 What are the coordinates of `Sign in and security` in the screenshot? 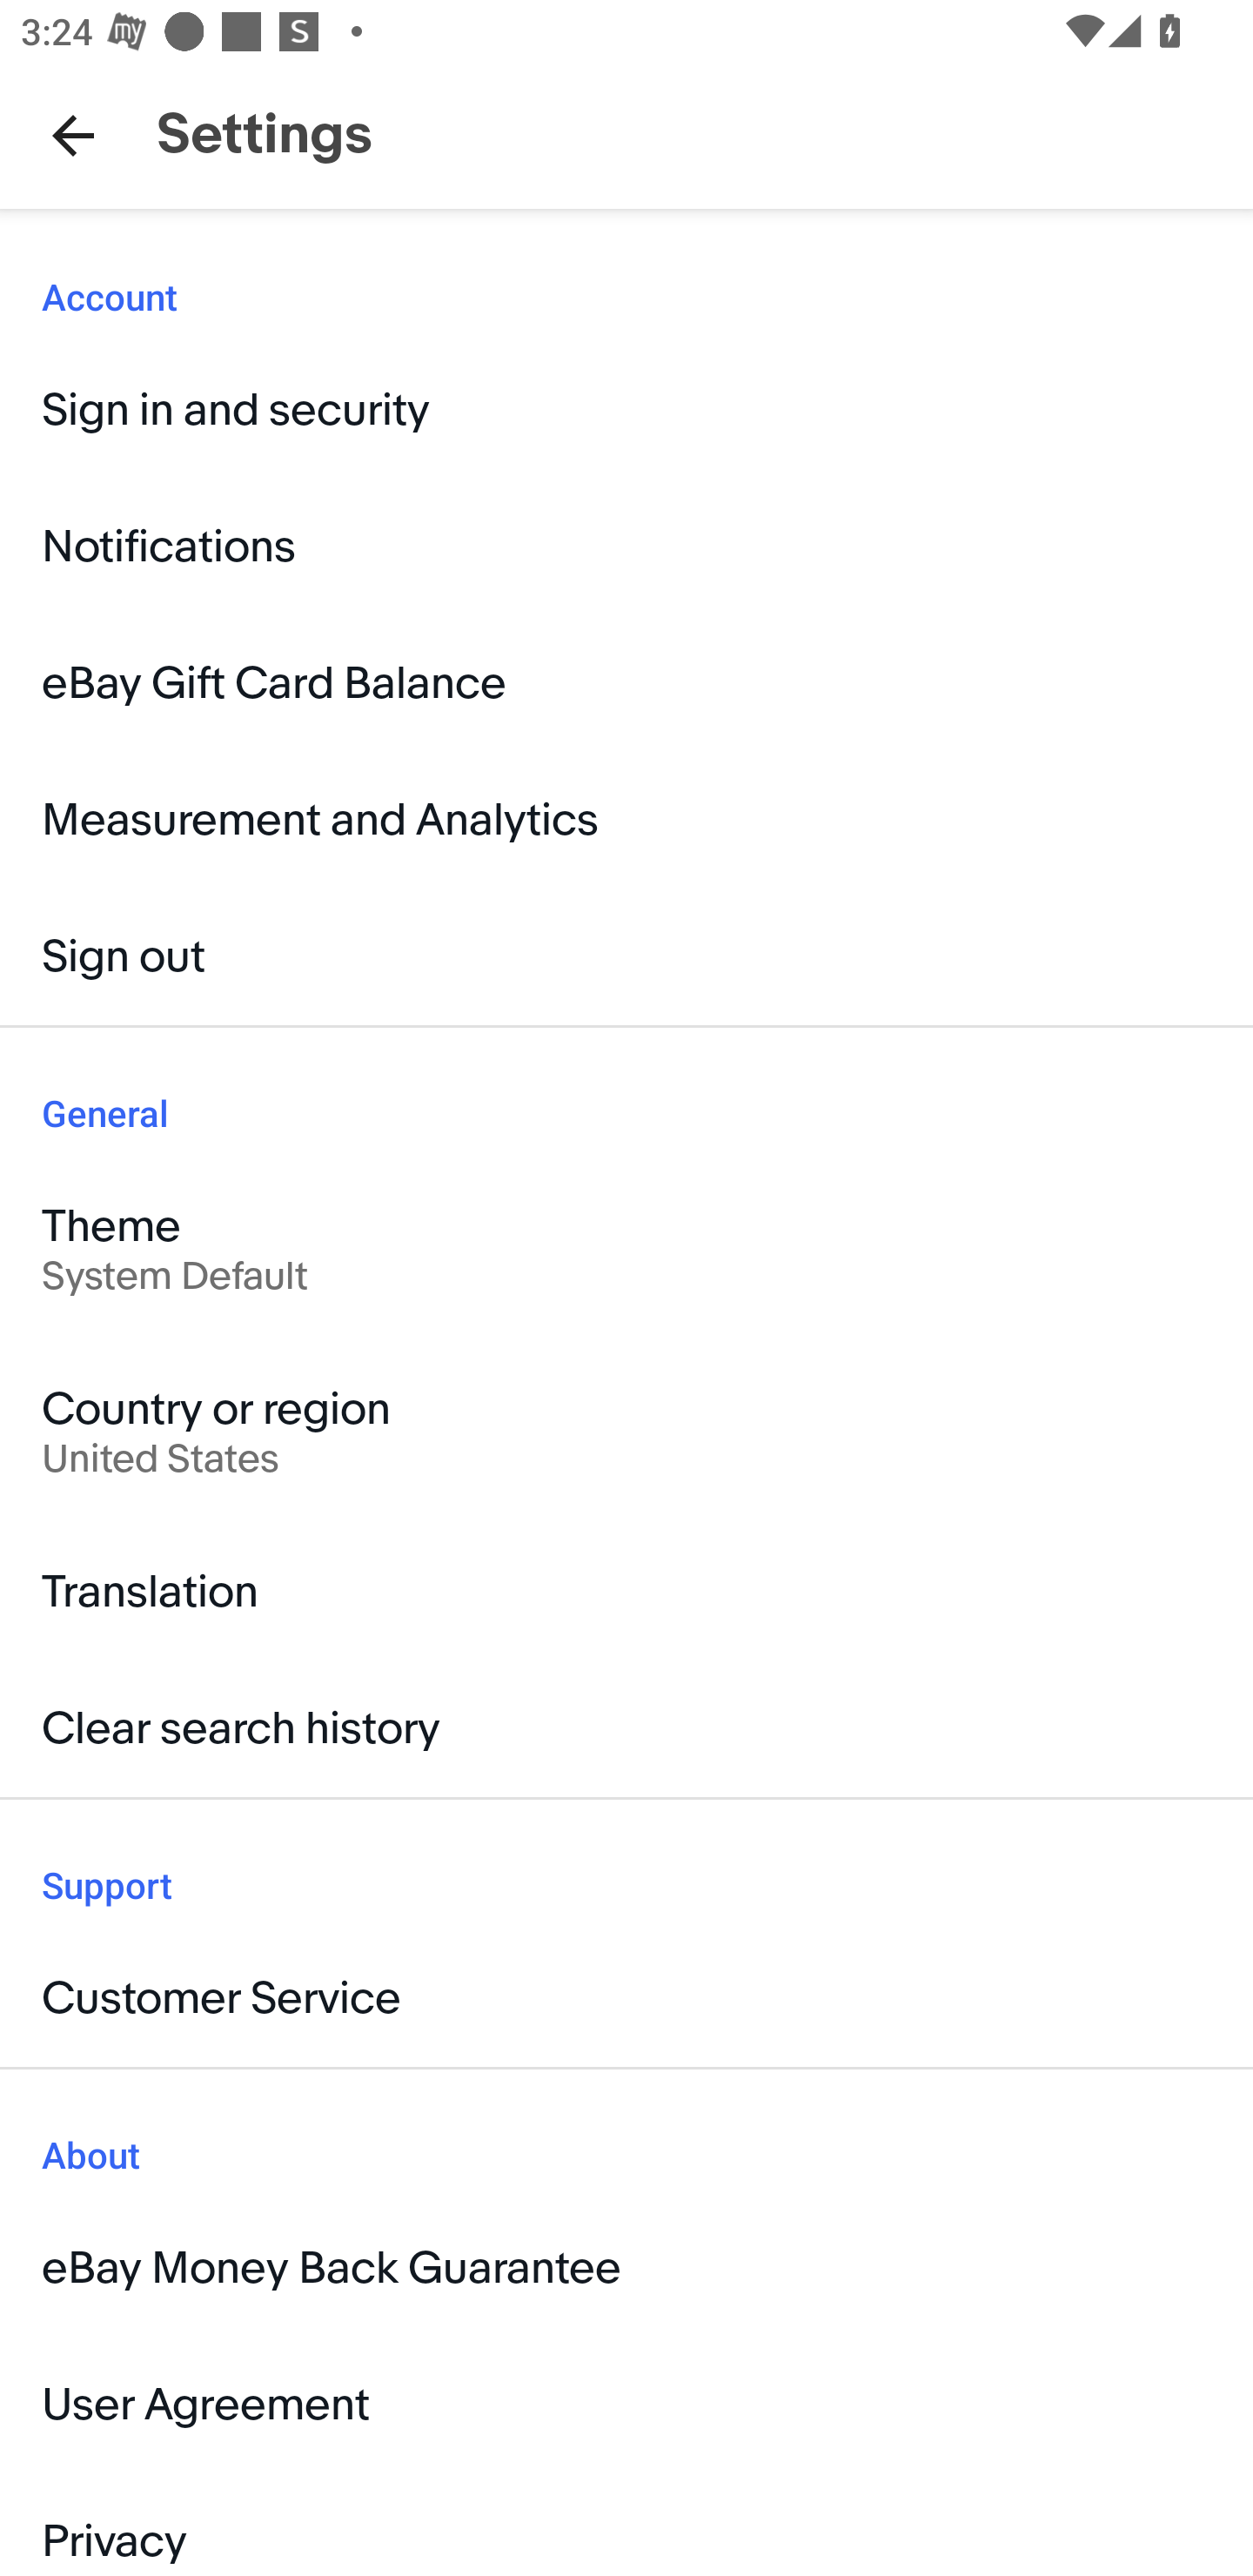 It's located at (626, 411).